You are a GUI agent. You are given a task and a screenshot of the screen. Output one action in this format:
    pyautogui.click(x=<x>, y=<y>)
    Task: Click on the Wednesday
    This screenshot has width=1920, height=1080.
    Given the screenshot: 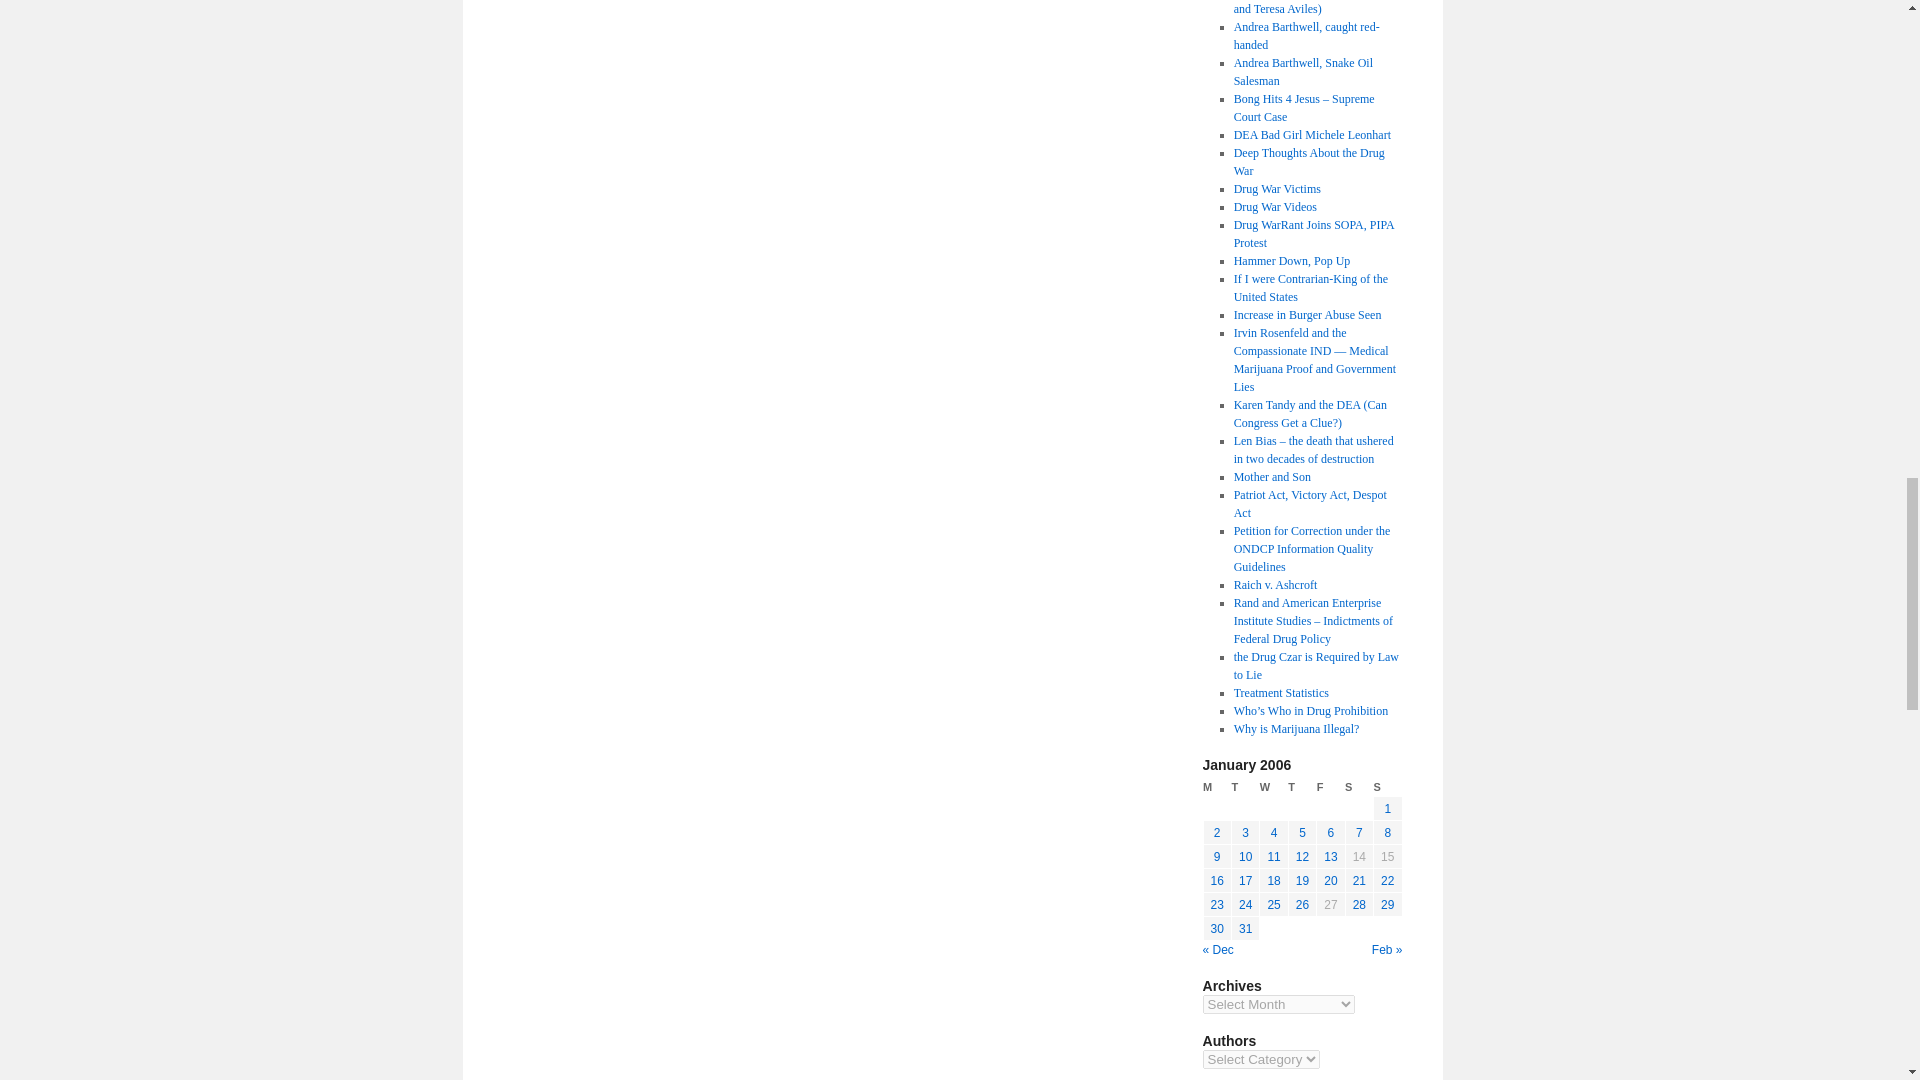 What is the action you would take?
    pyautogui.click(x=1274, y=787)
    